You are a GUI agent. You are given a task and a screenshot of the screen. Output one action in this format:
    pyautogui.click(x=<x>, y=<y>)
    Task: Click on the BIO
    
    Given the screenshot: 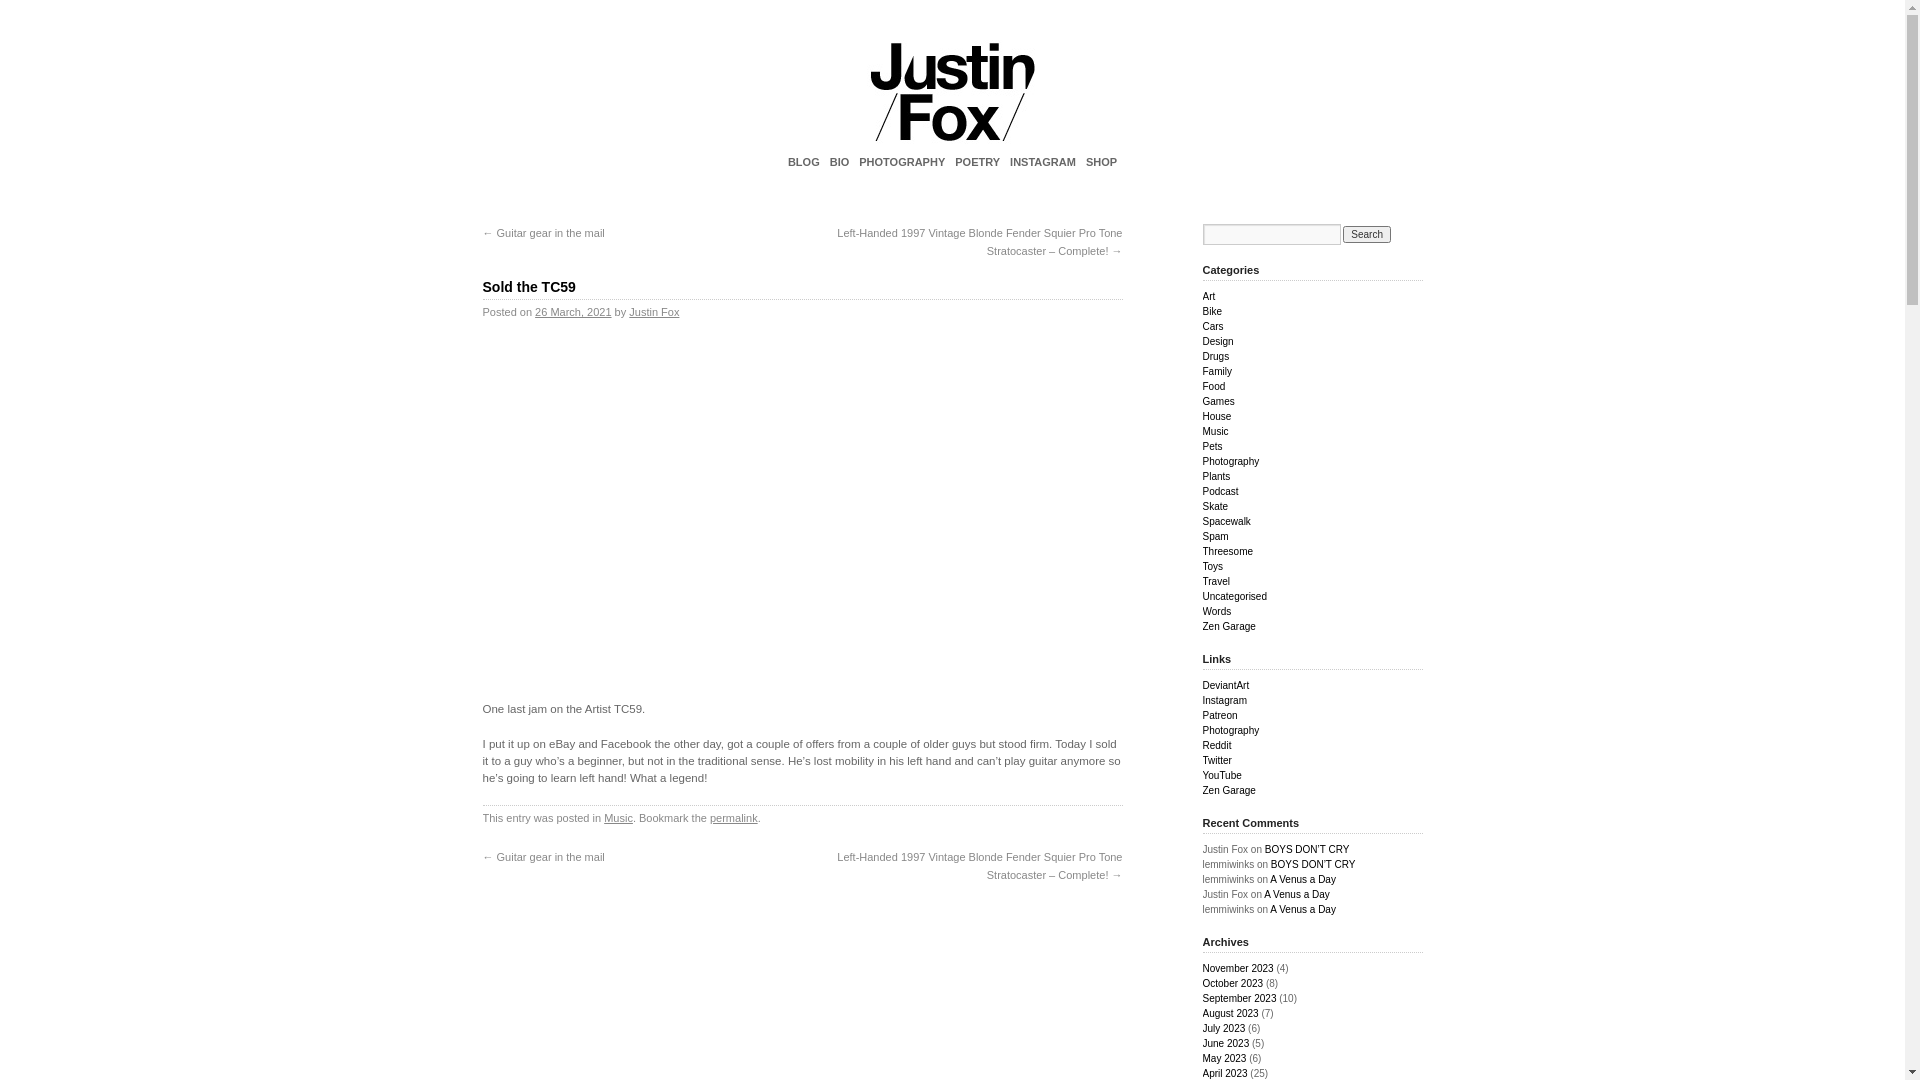 What is the action you would take?
    pyautogui.click(x=840, y=162)
    